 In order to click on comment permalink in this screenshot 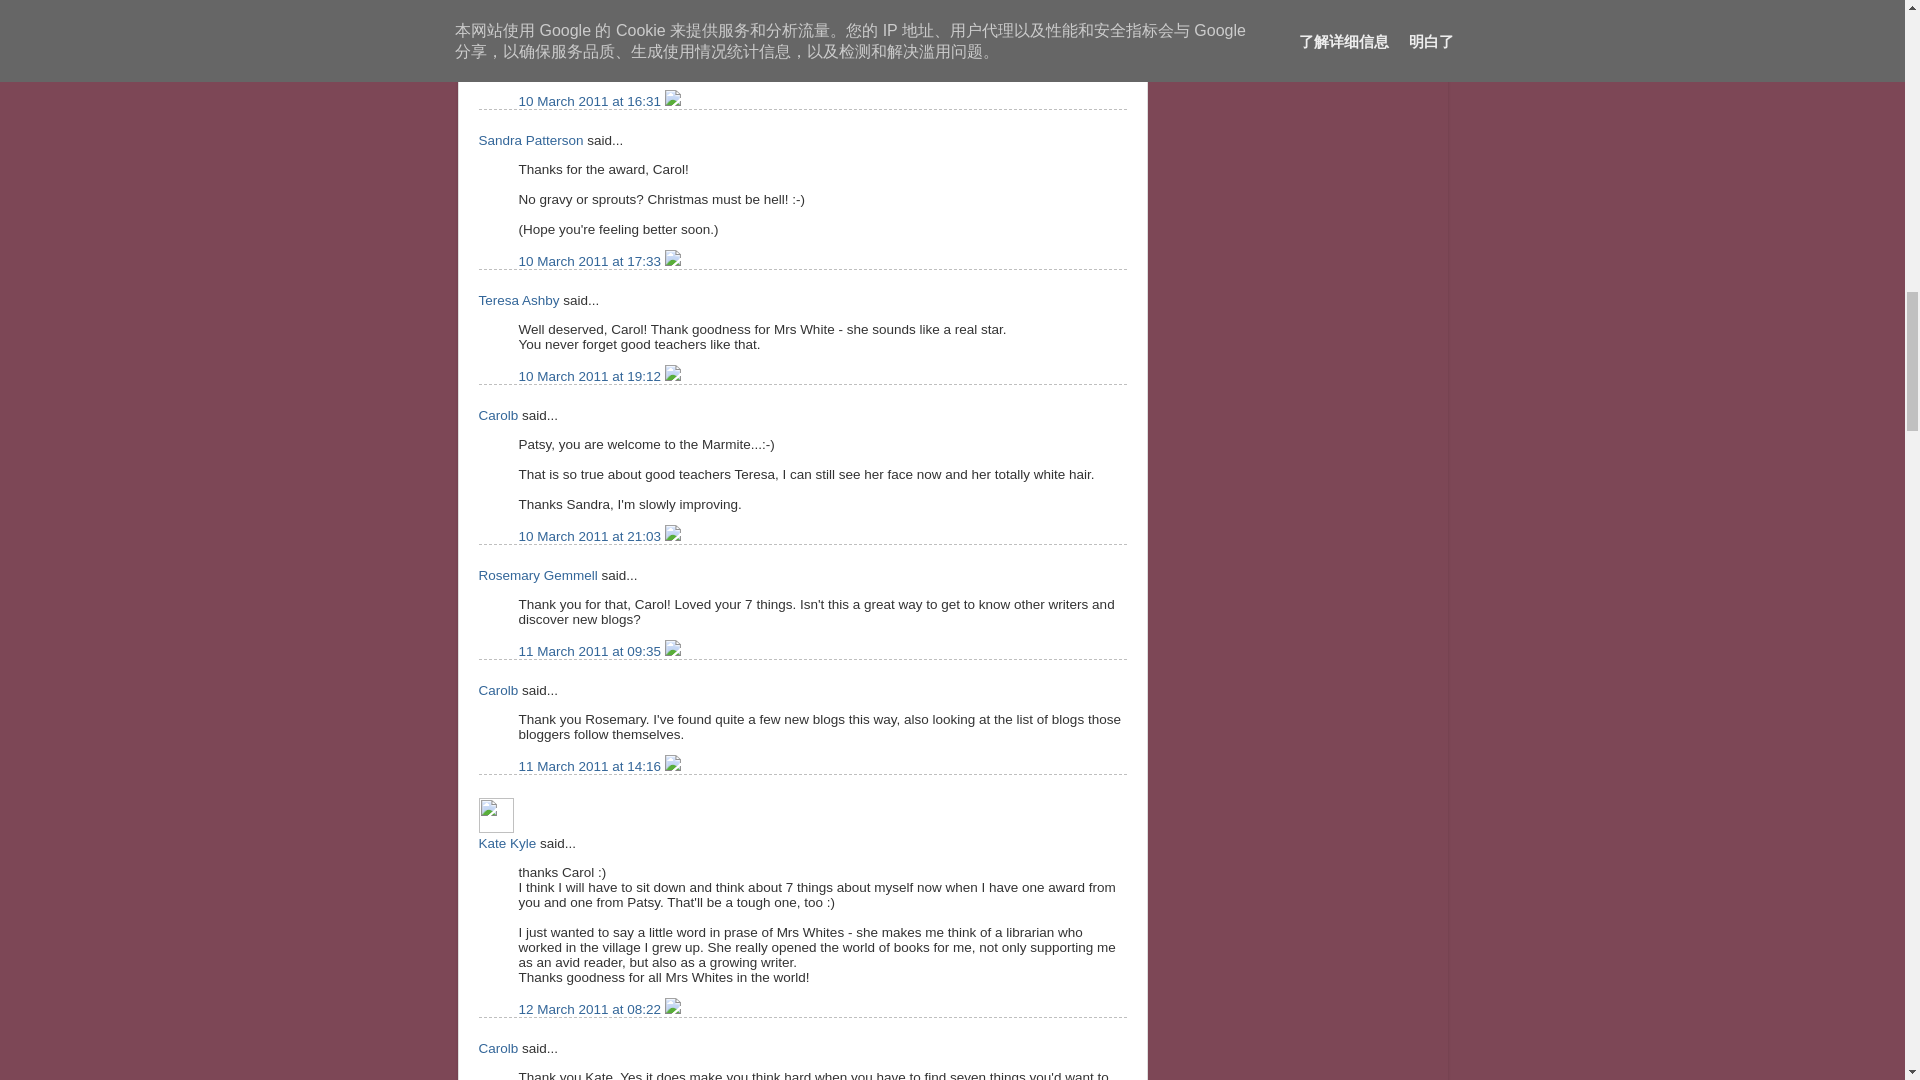, I will do `click(591, 376)`.